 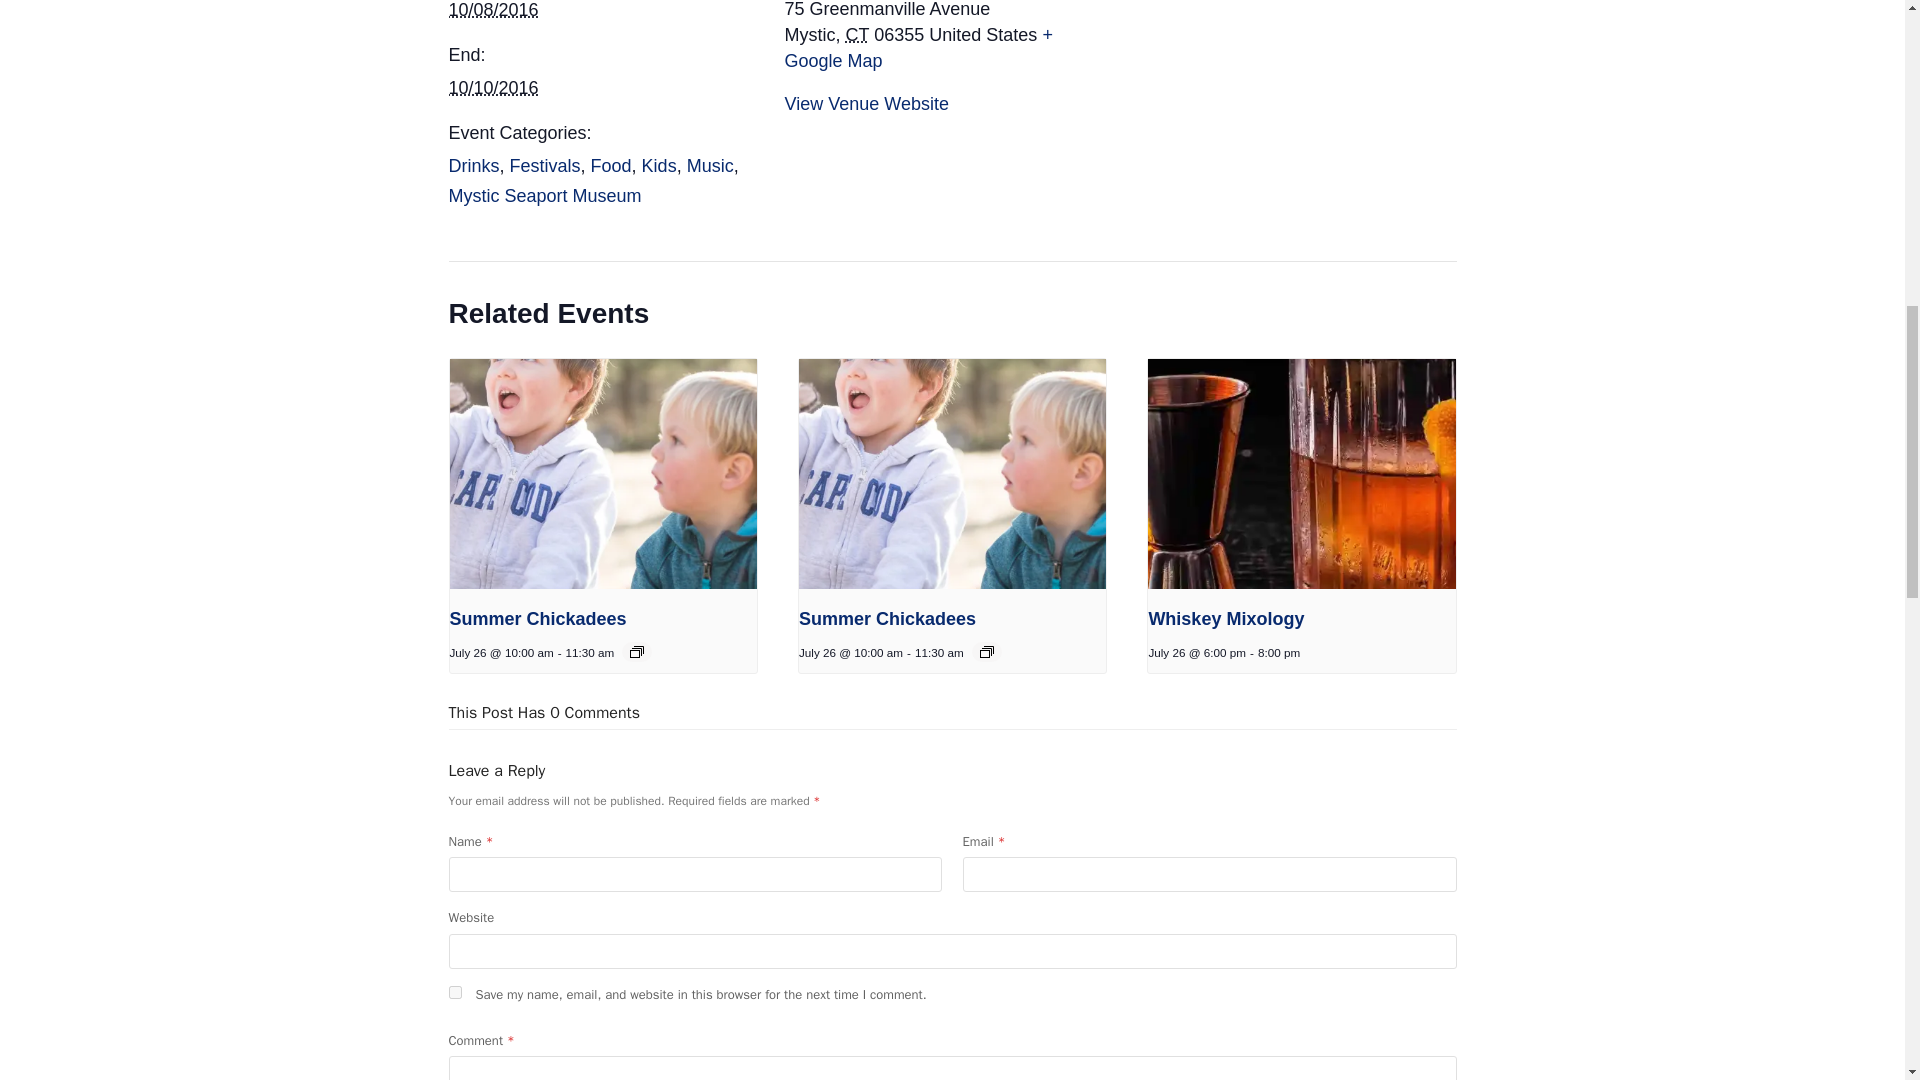 I want to click on Event Series, so click(x=986, y=651).